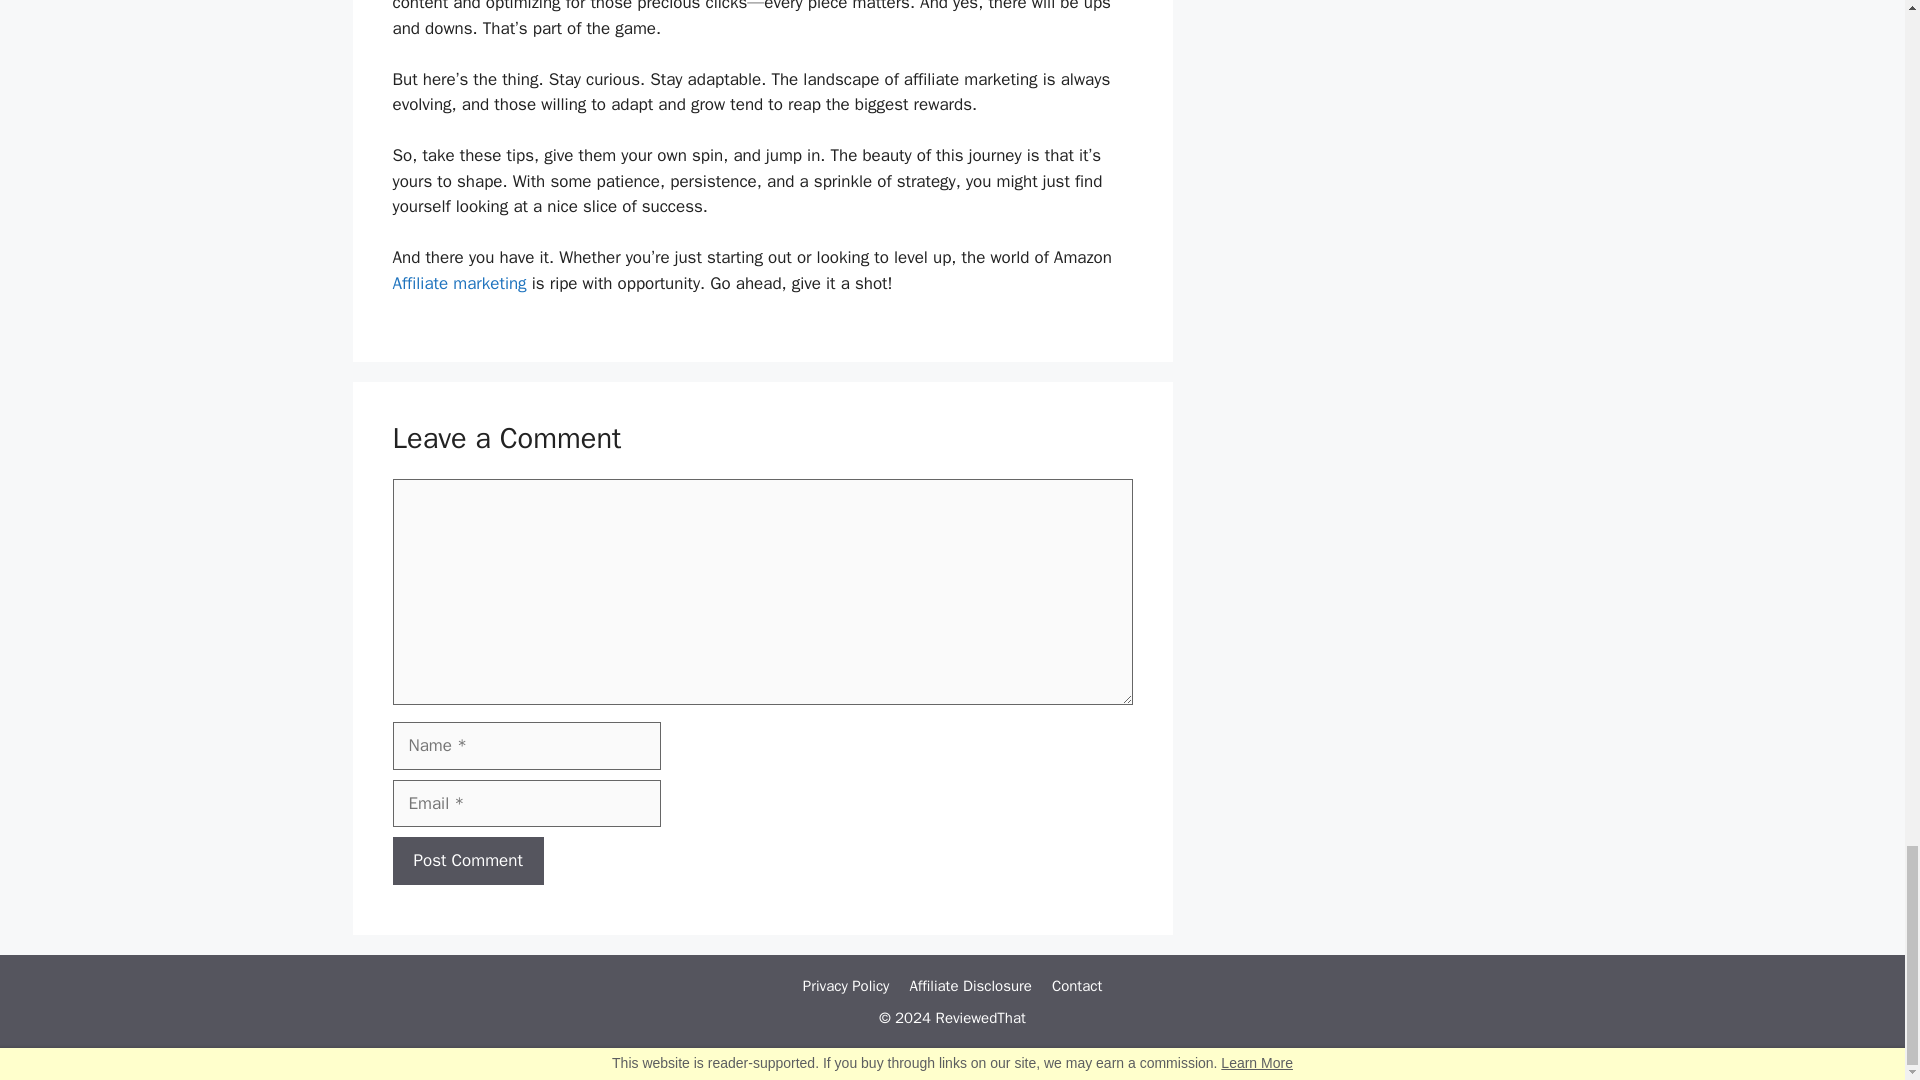  I want to click on Affiliate Disclosure, so click(970, 986).